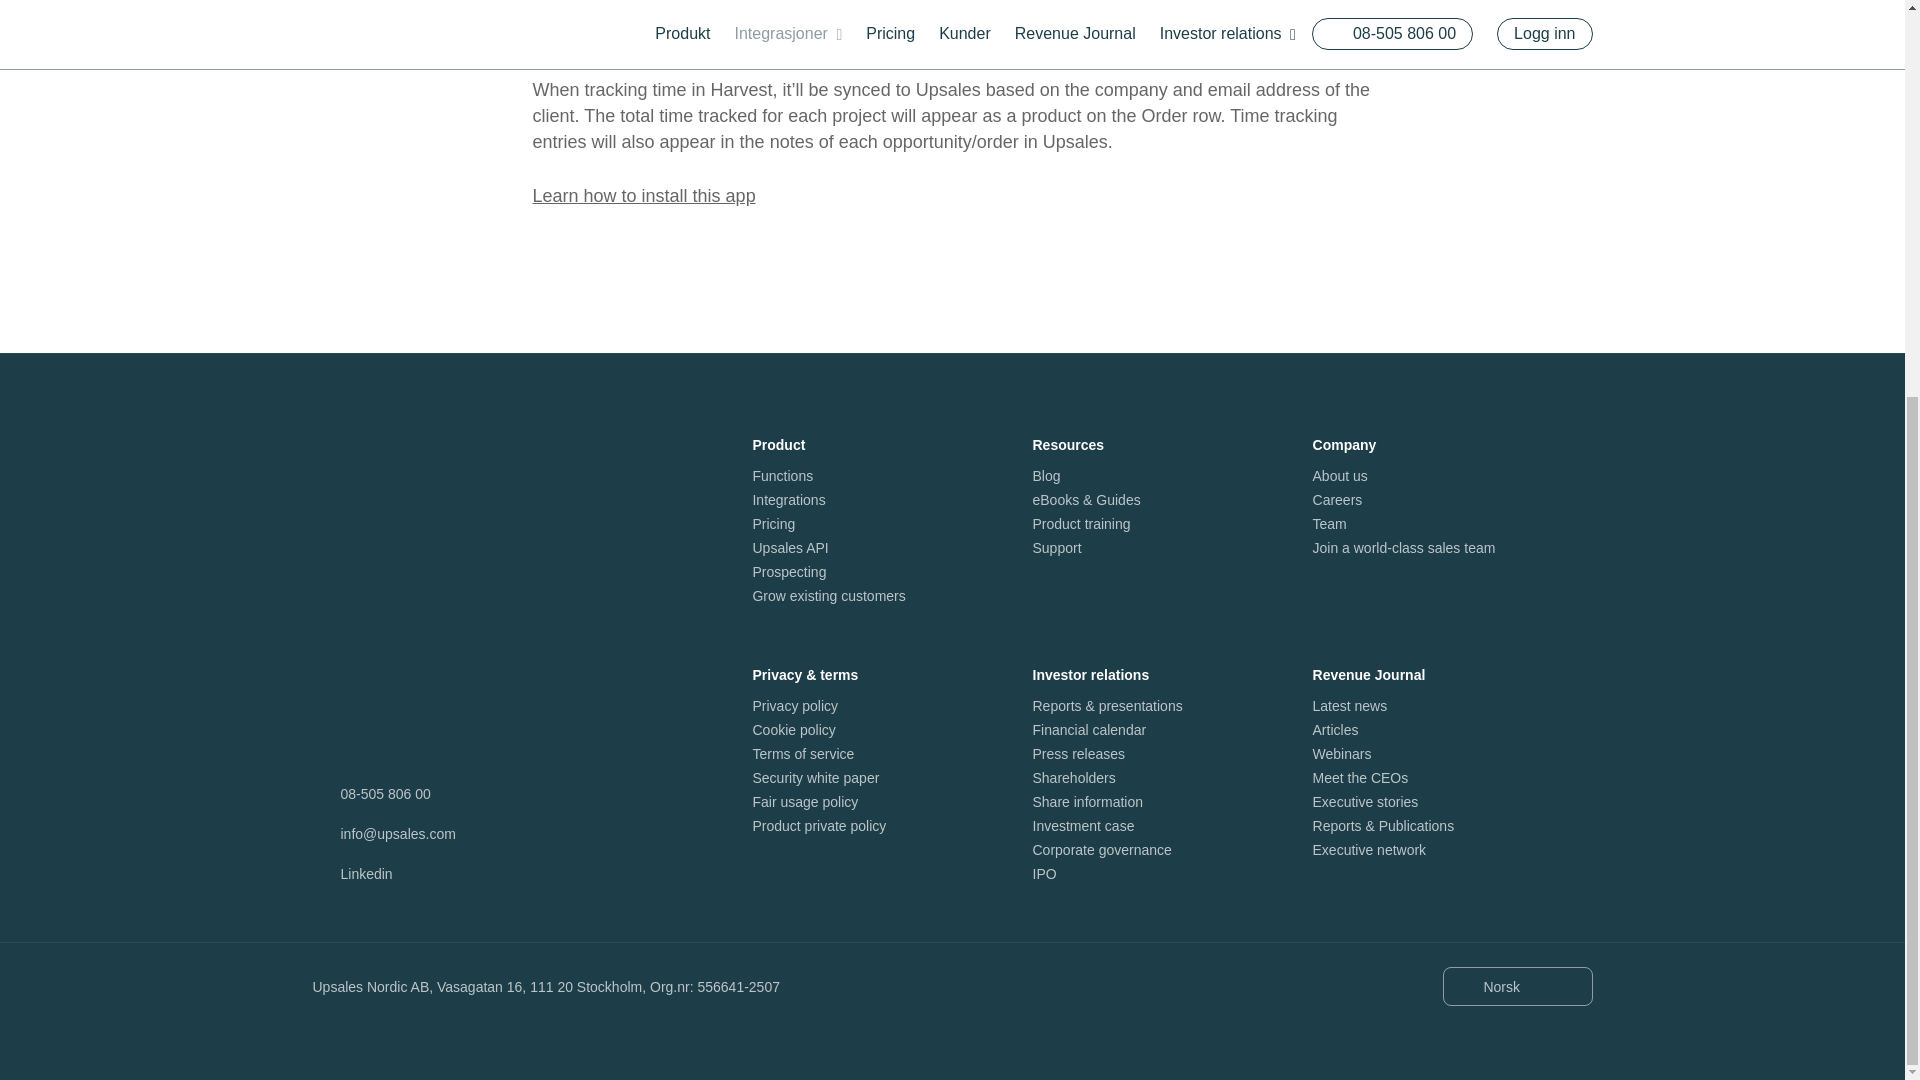  What do you see at coordinates (1338, 500) in the screenshot?
I see `Careers` at bounding box center [1338, 500].